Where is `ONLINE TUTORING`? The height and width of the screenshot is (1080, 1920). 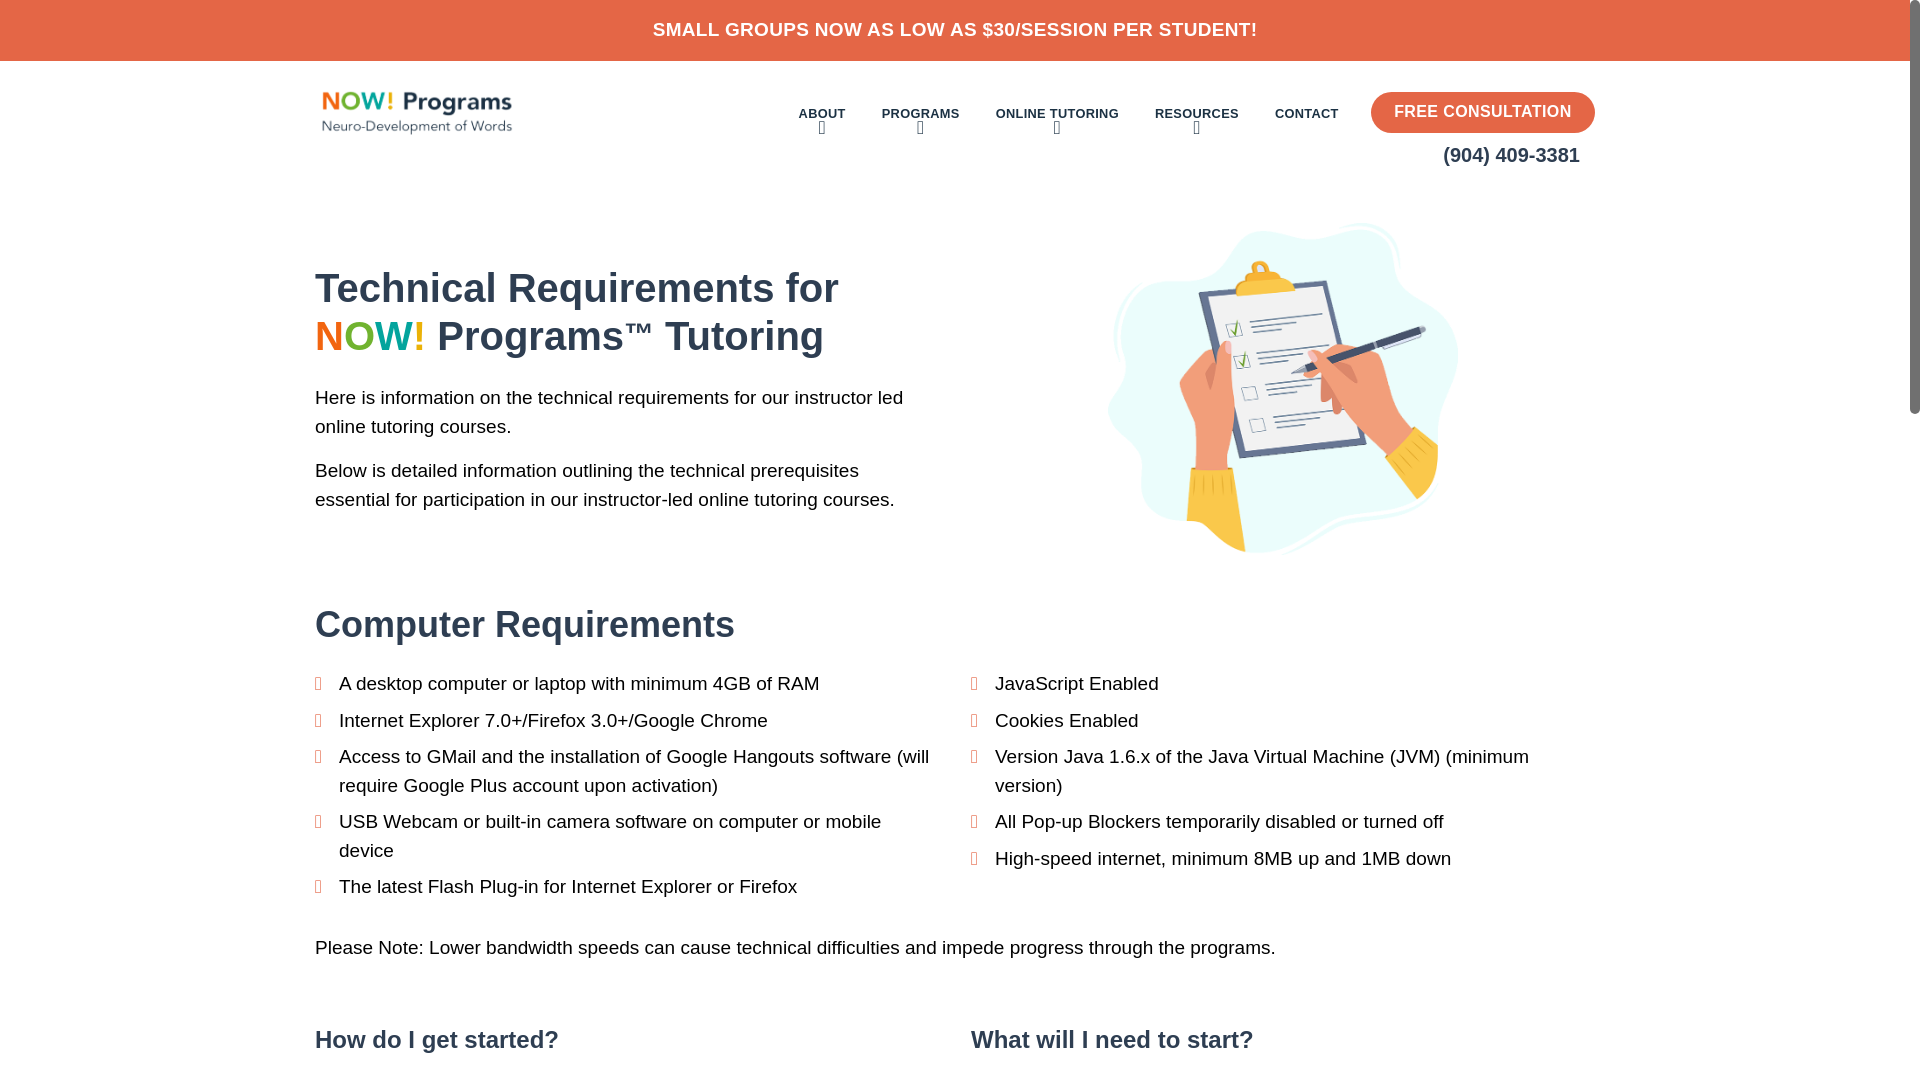
ONLINE TUTORING is located at coordinates (1058, 112).